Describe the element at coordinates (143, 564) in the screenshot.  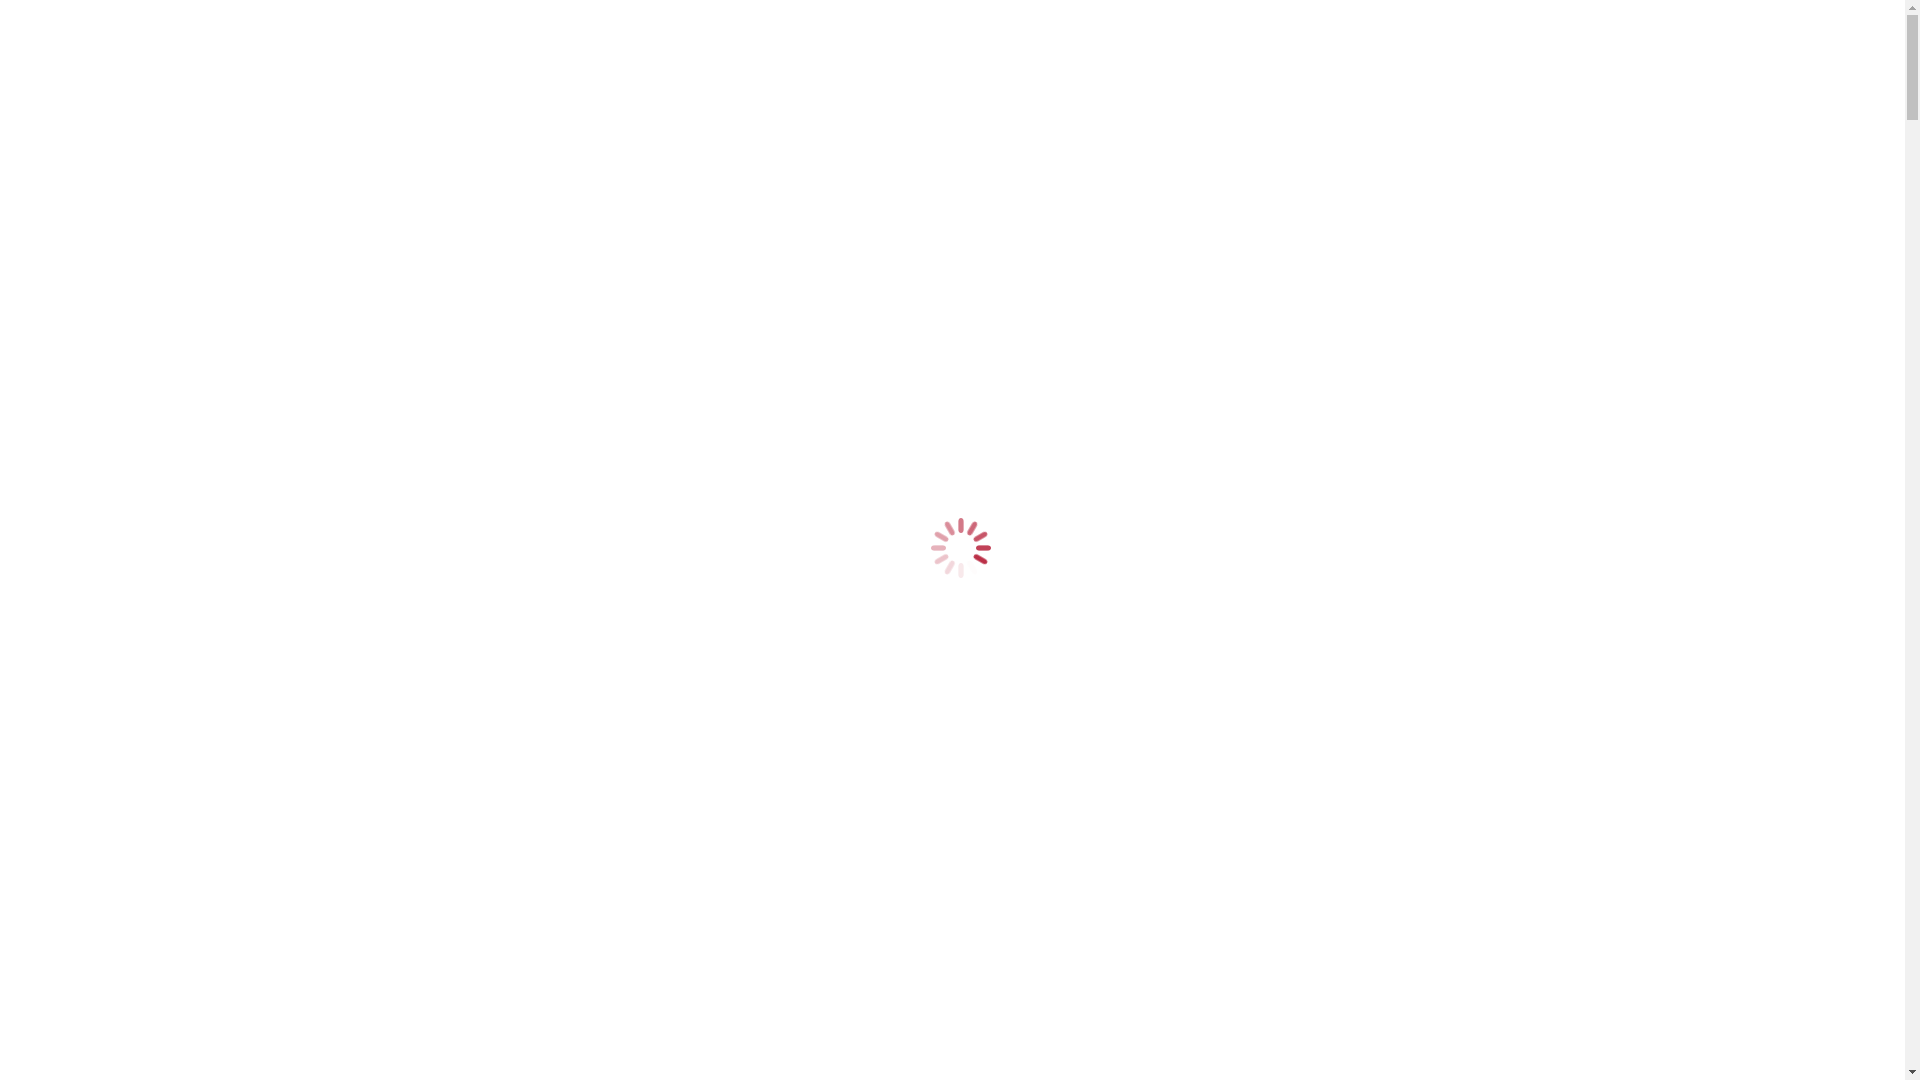
I see `Wills and Estates` at that location.